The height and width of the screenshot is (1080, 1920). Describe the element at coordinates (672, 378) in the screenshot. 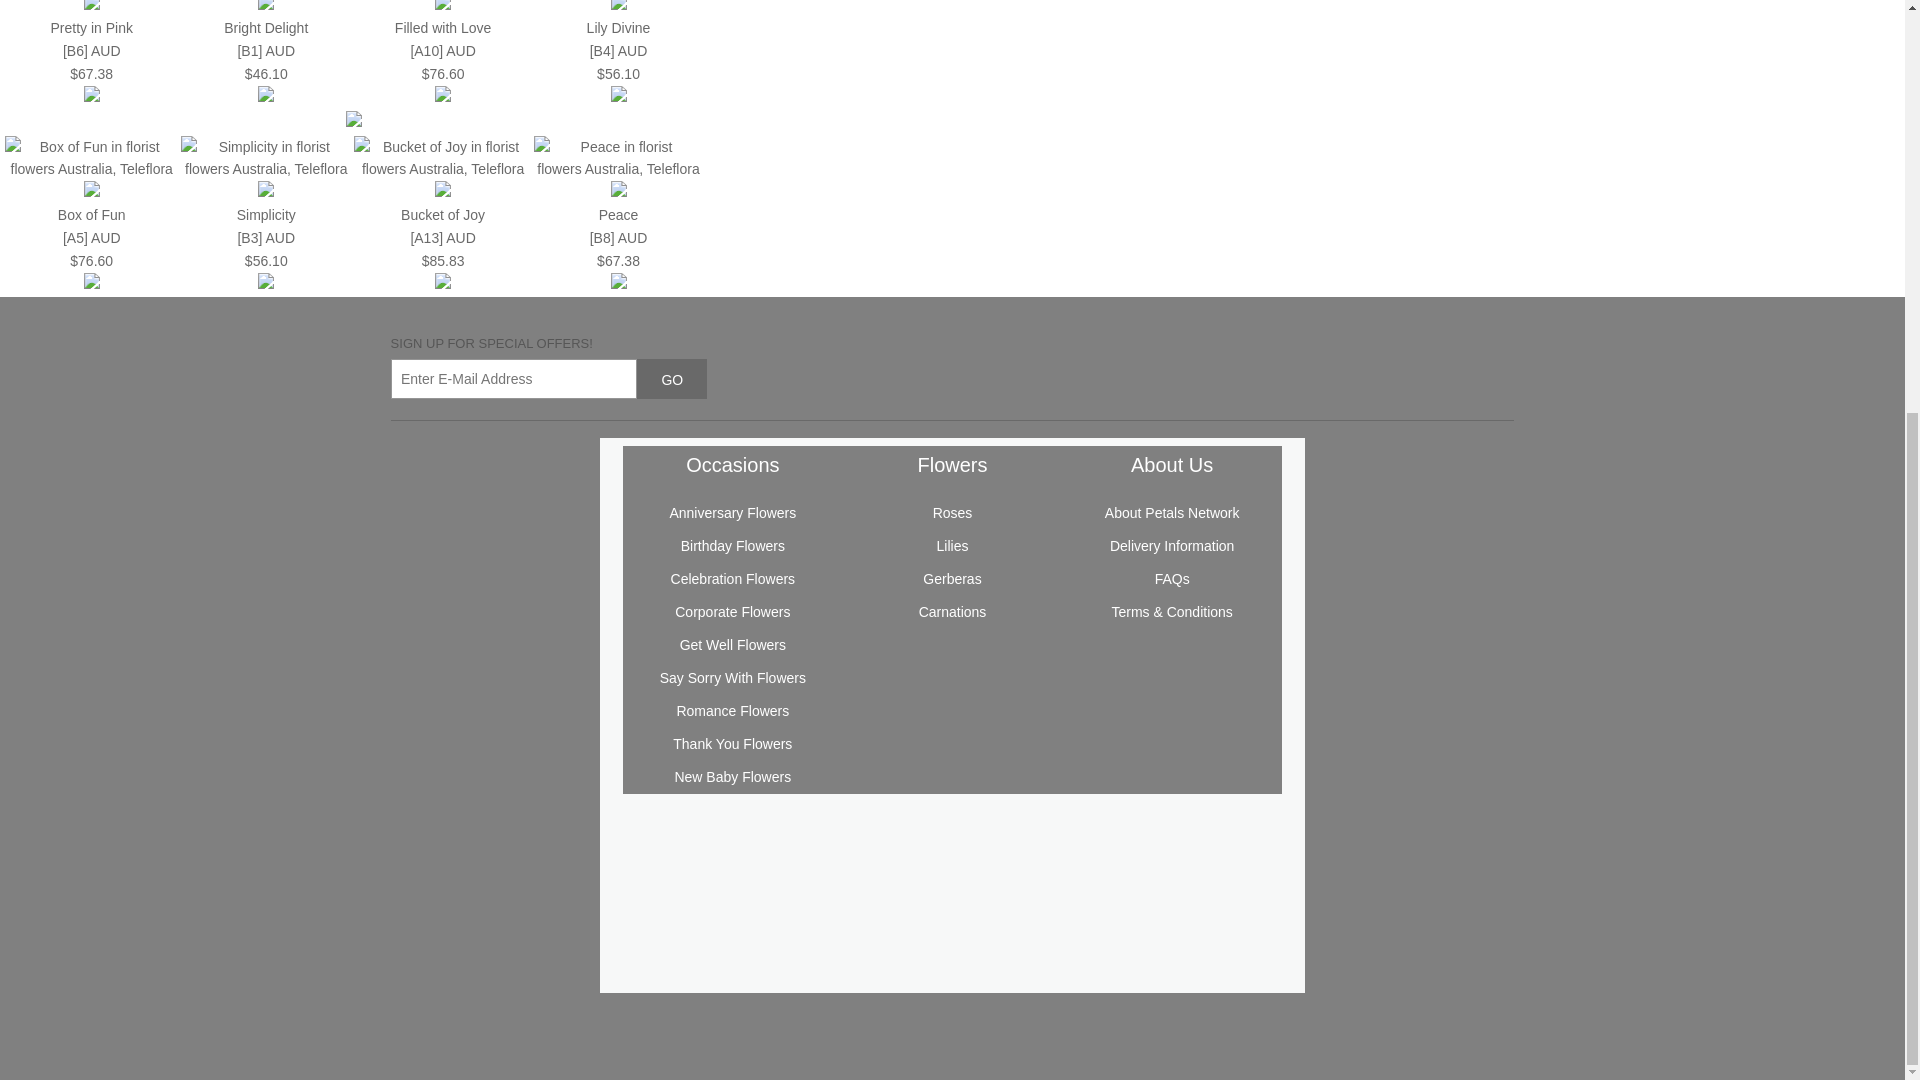

I see `go` at that location.